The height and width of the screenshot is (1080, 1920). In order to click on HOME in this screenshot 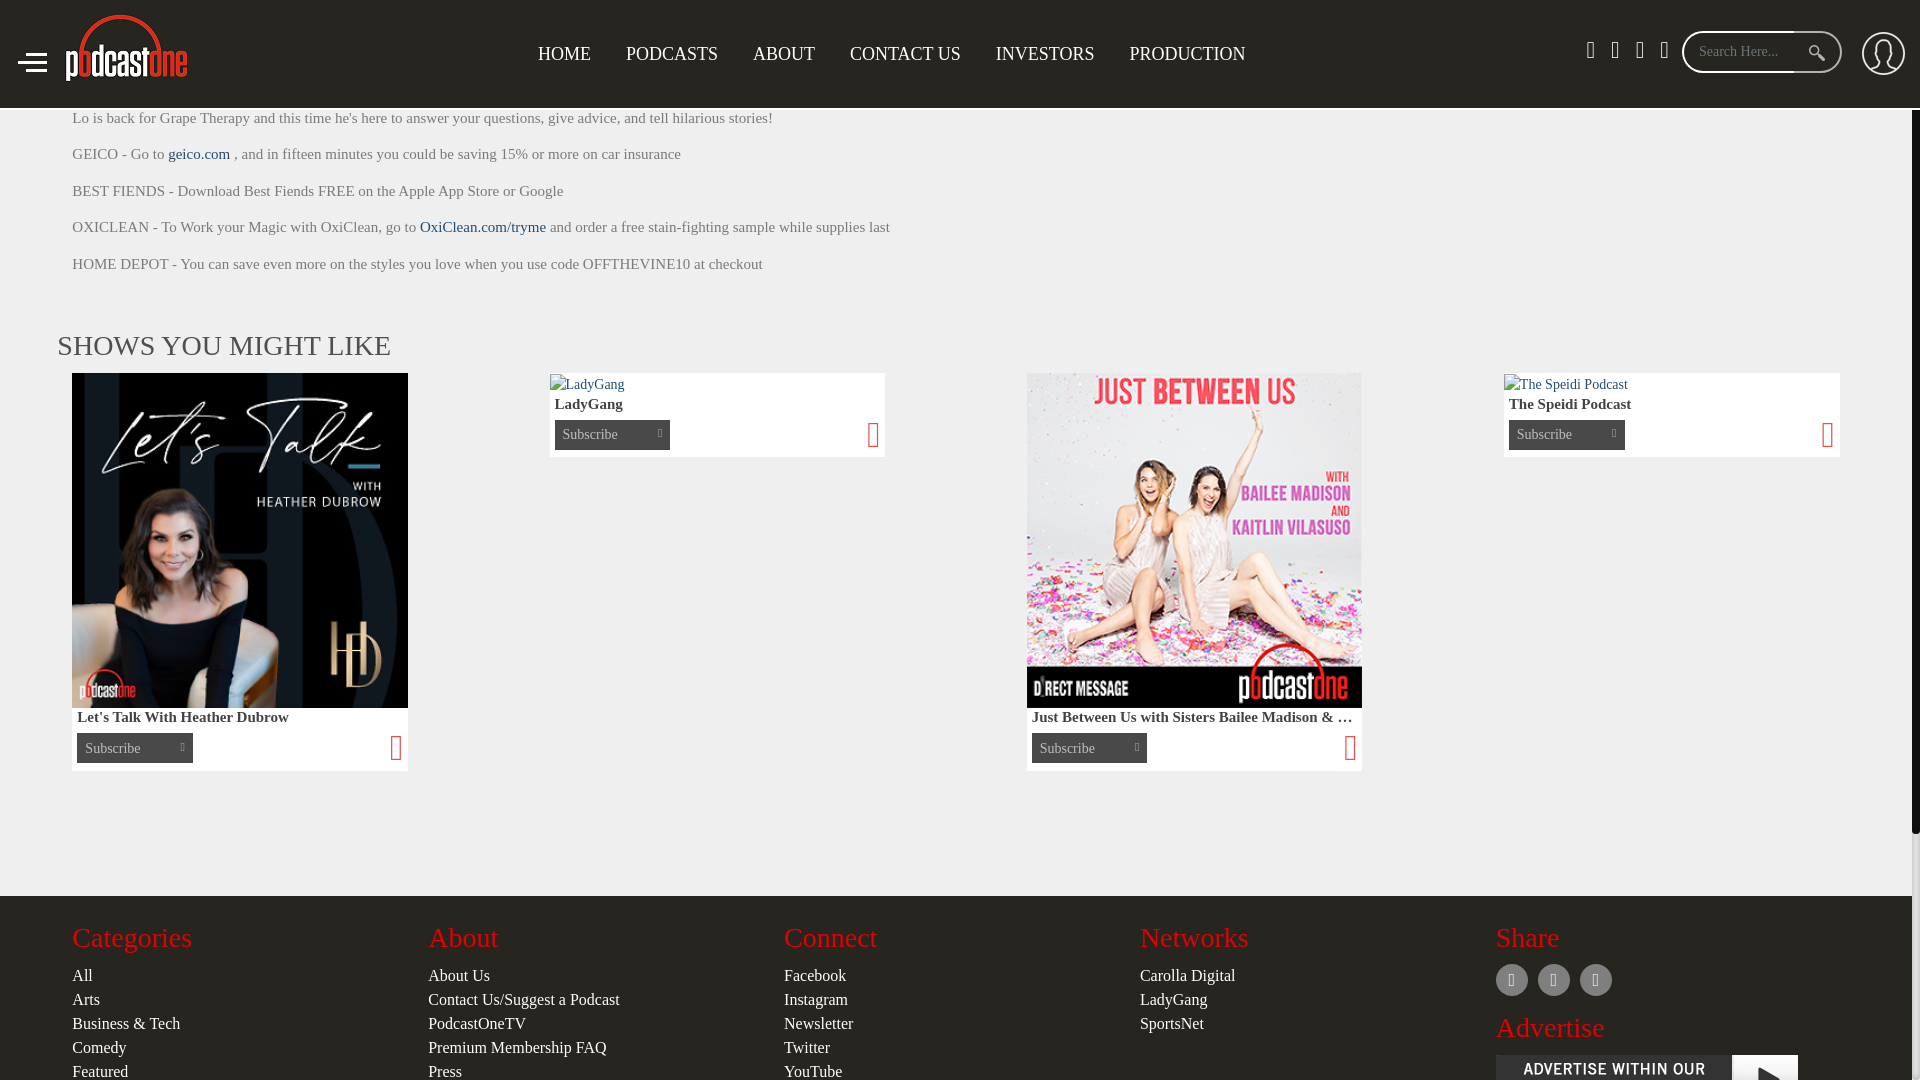, I will do `click(564, 54)`.